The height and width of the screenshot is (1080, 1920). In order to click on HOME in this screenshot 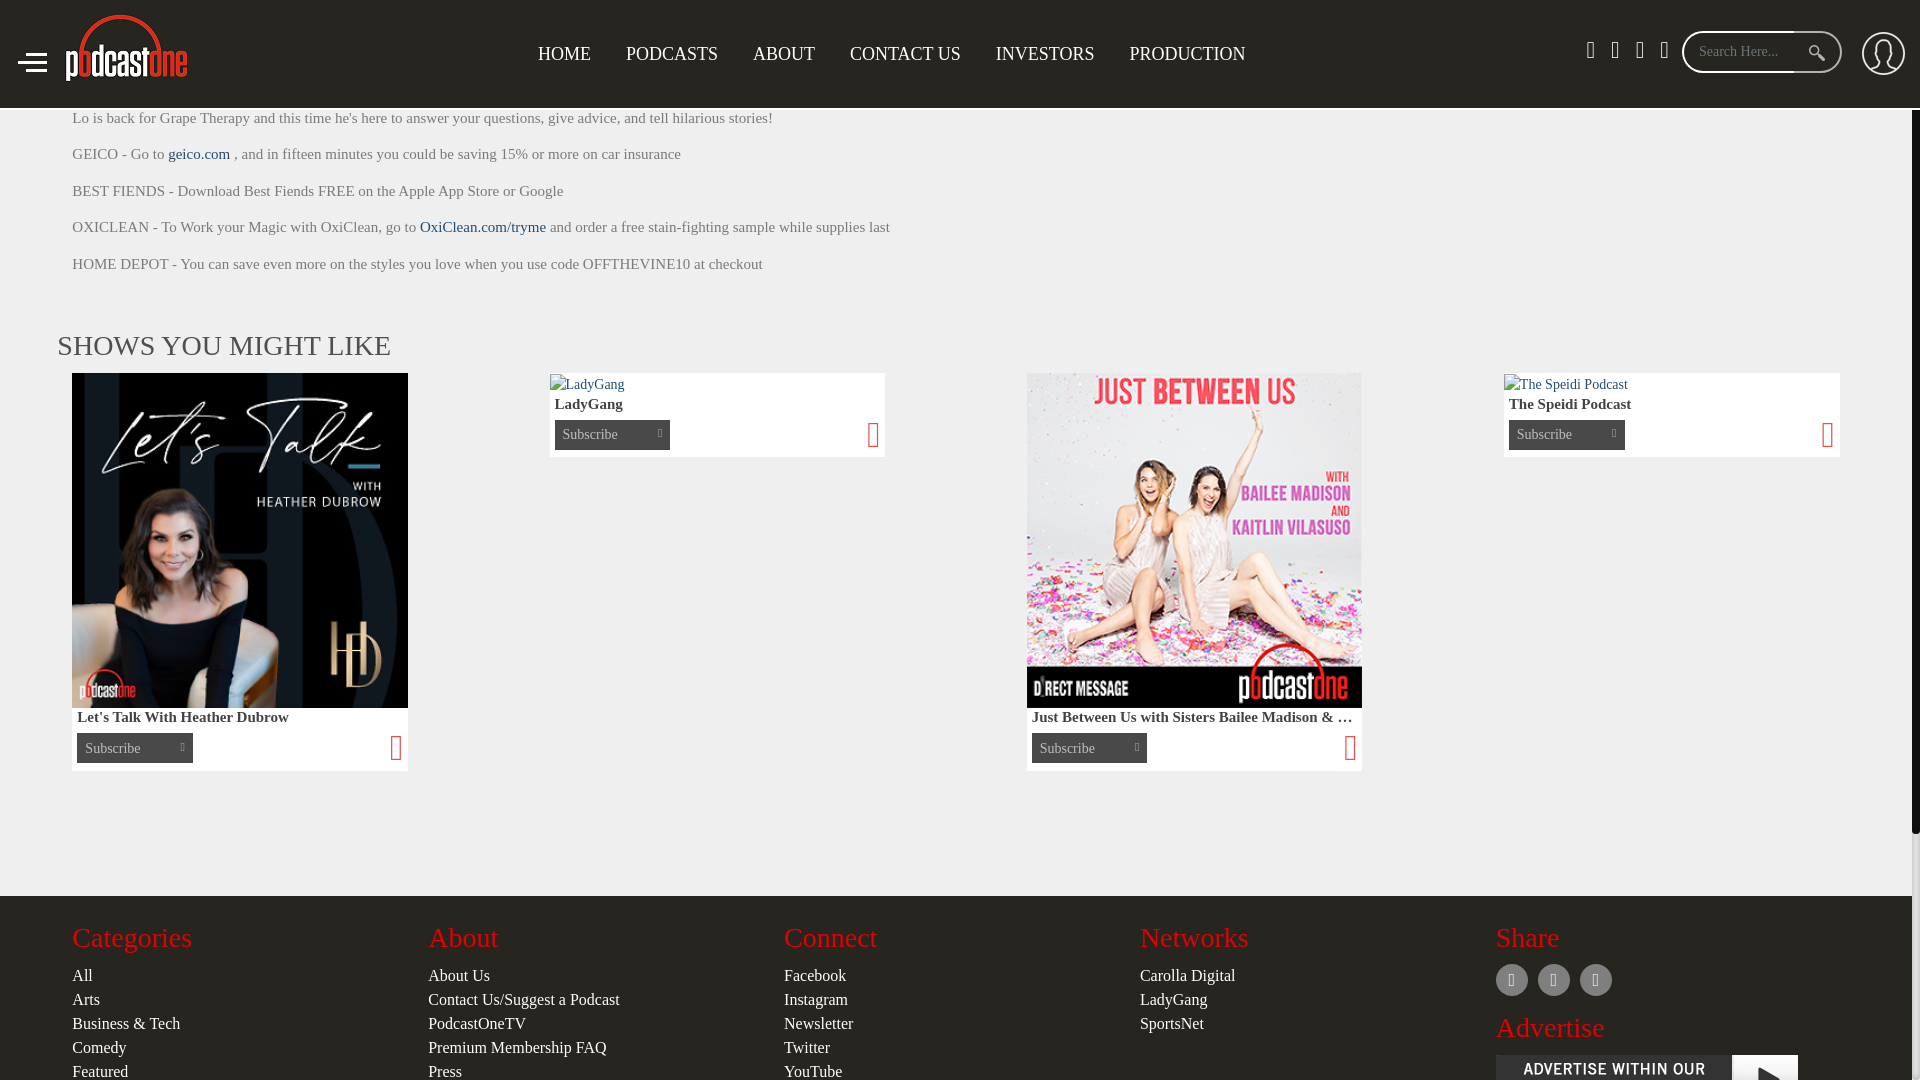, I will do `click(564, 54)`.